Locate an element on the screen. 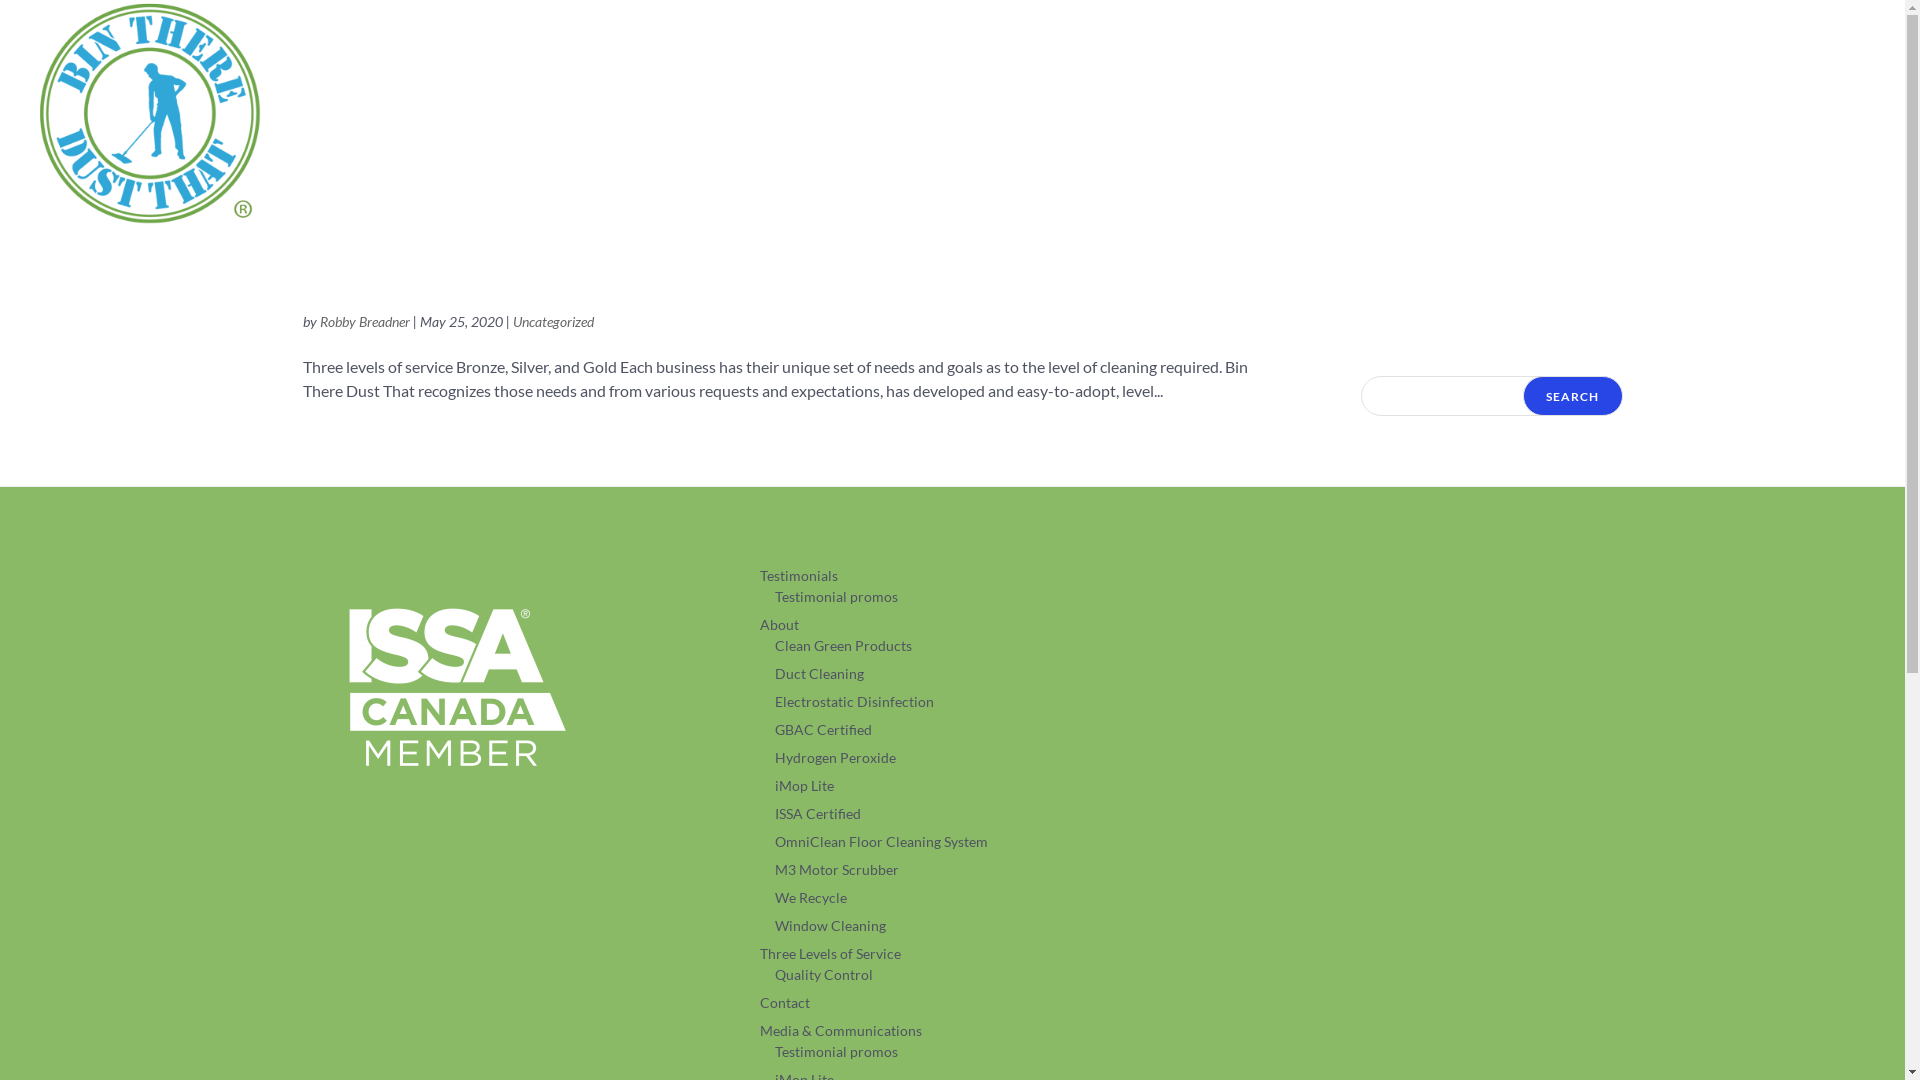  Three Levels of Service is located at coordinates (830, 954).